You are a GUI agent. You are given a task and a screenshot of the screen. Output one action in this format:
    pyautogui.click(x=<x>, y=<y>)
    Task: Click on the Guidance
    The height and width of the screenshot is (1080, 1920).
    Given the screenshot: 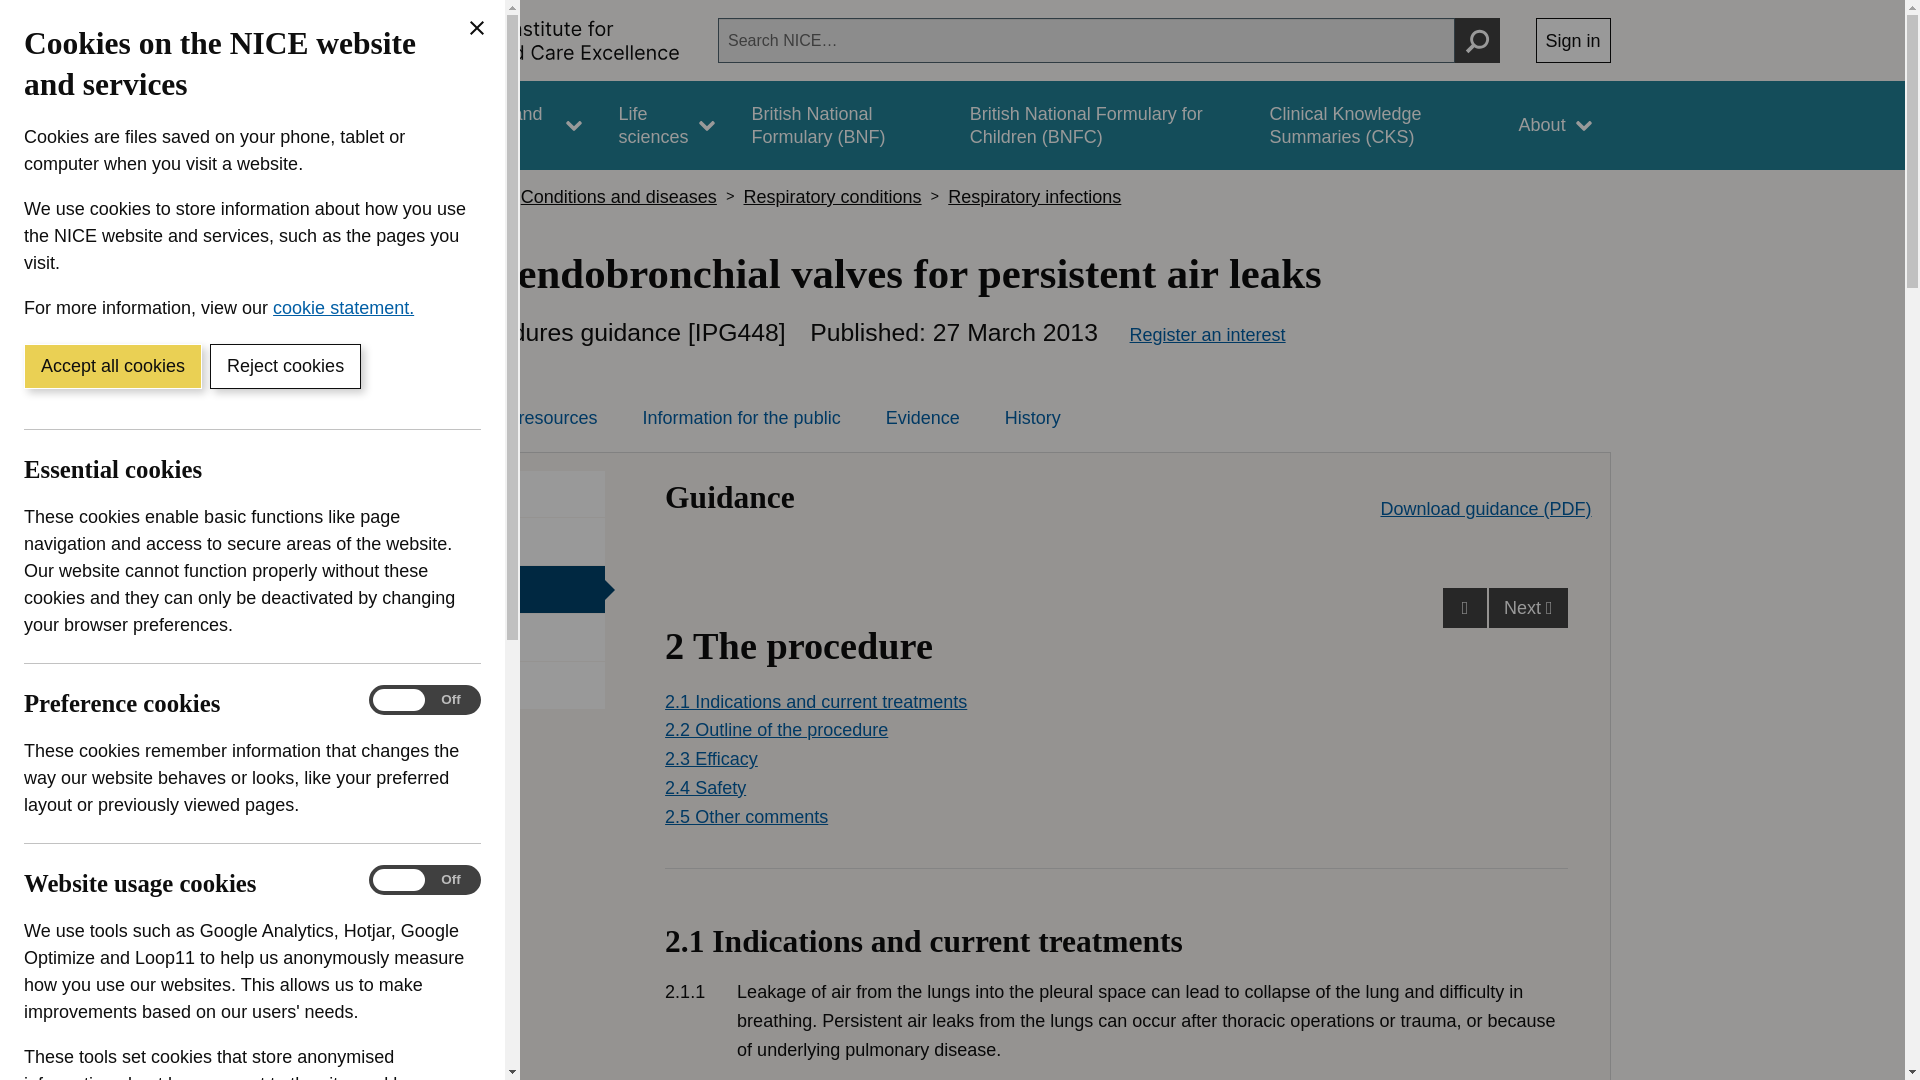 What is the action you would take?
    pyautogui.click(x=350, y=125)
    